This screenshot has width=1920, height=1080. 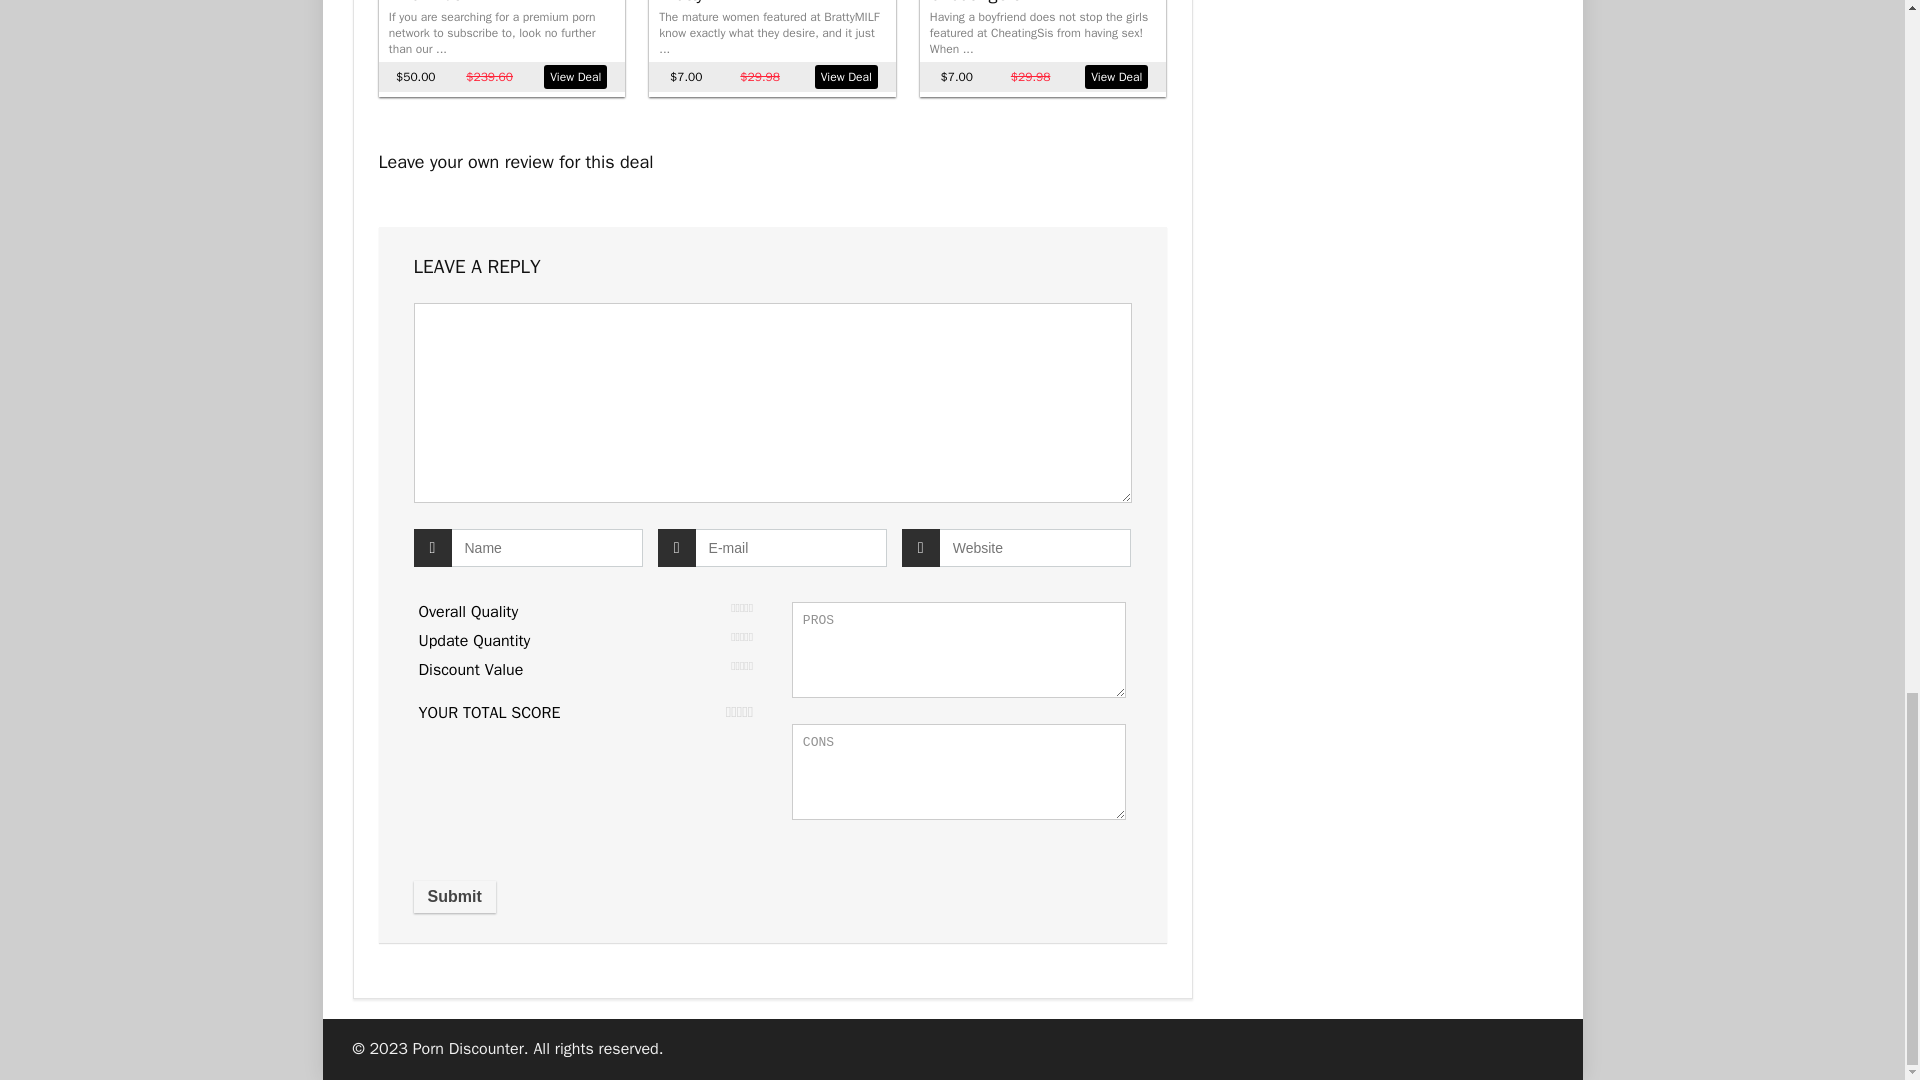 What do you see at coordinates (846, 76) in the screenshot?
I see `View Deal` at bounding box center [846, 76].